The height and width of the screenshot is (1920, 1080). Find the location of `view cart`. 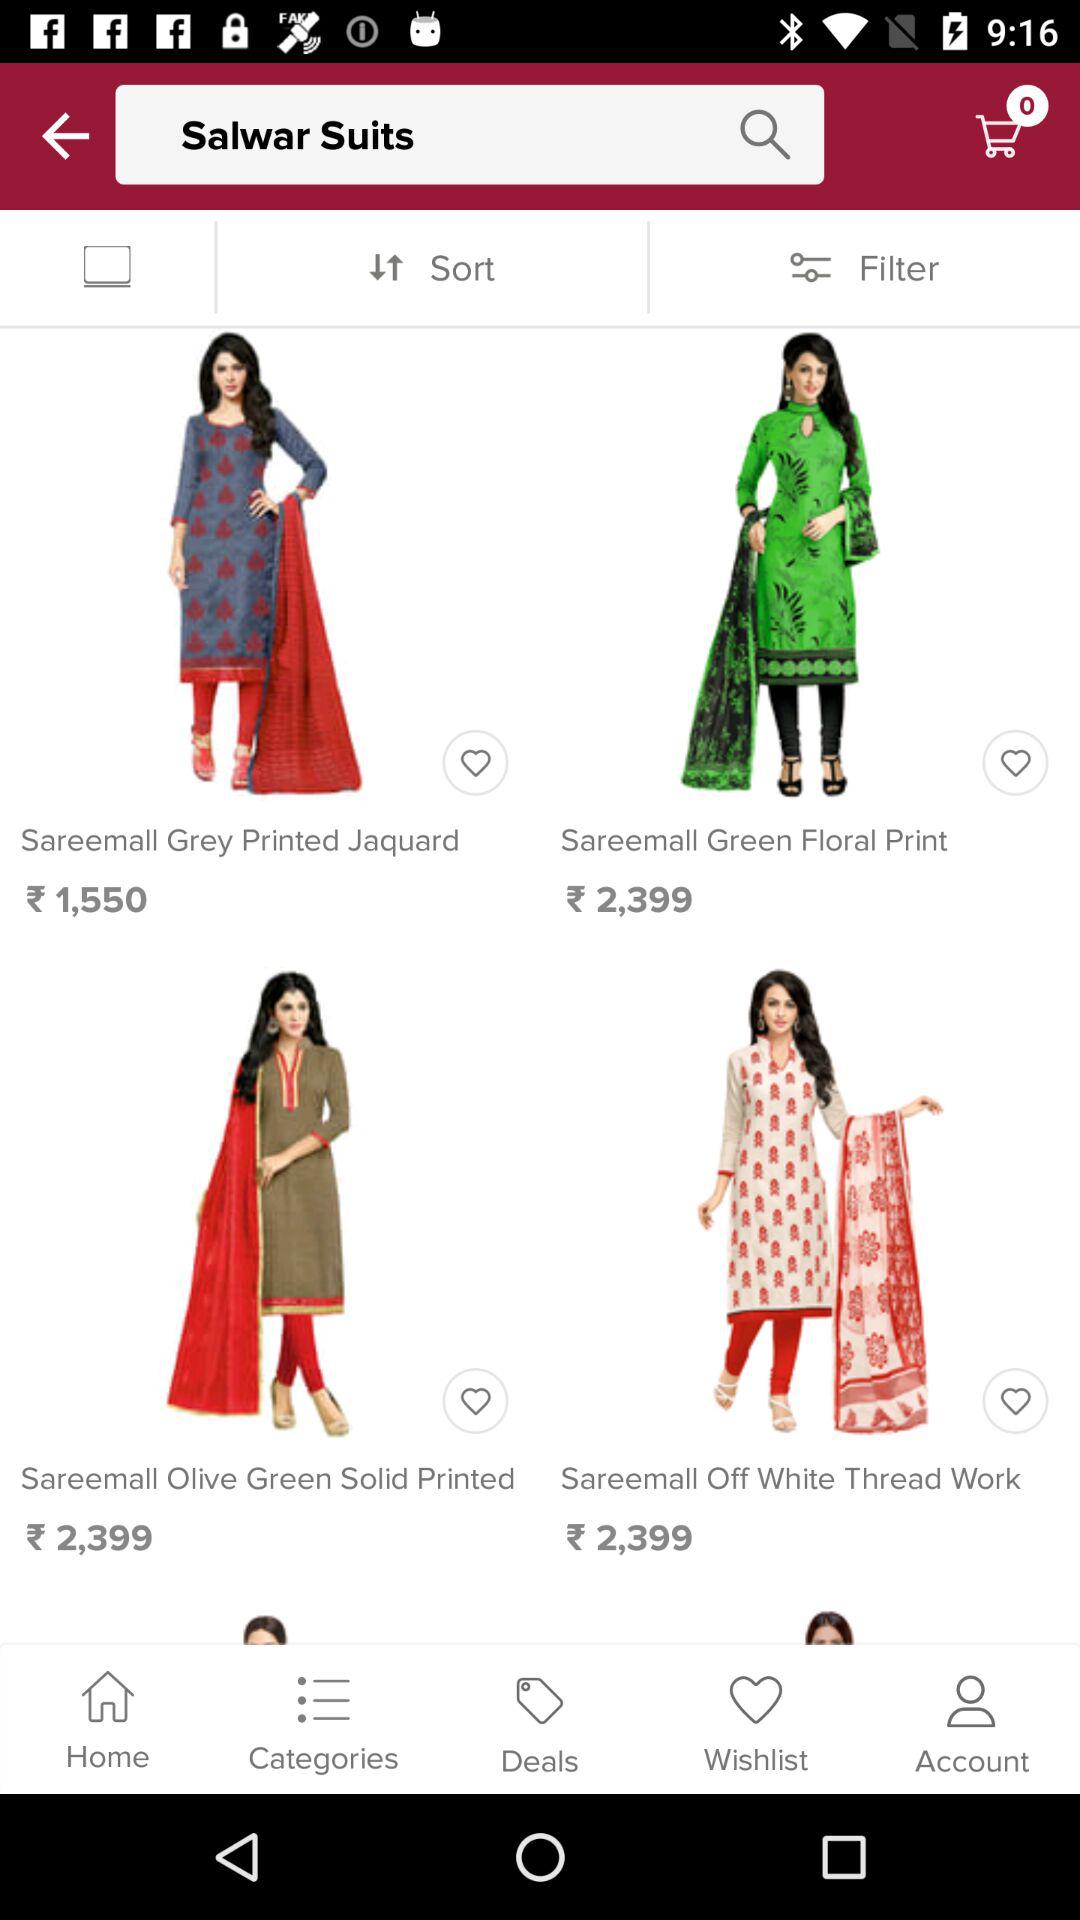

view cart is located at coordinates (998, 136).